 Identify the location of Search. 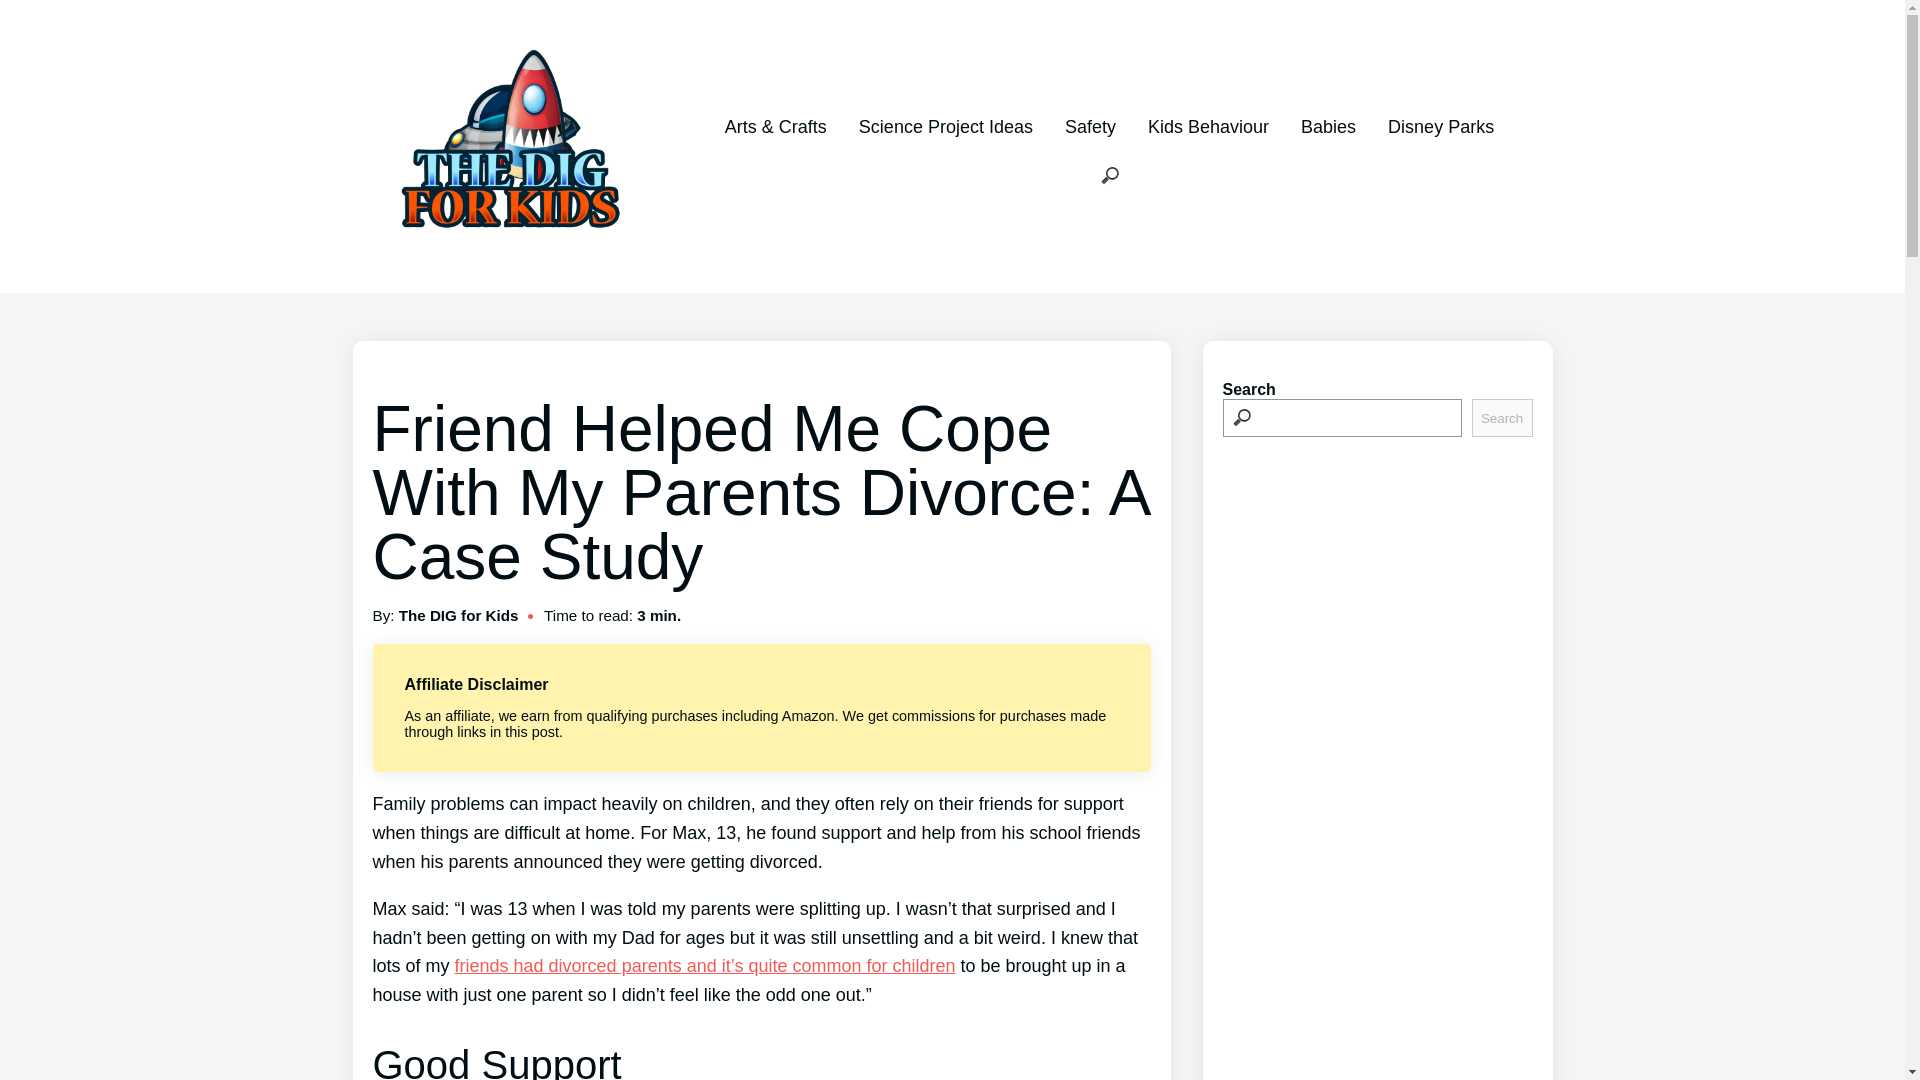
(1502, 418).